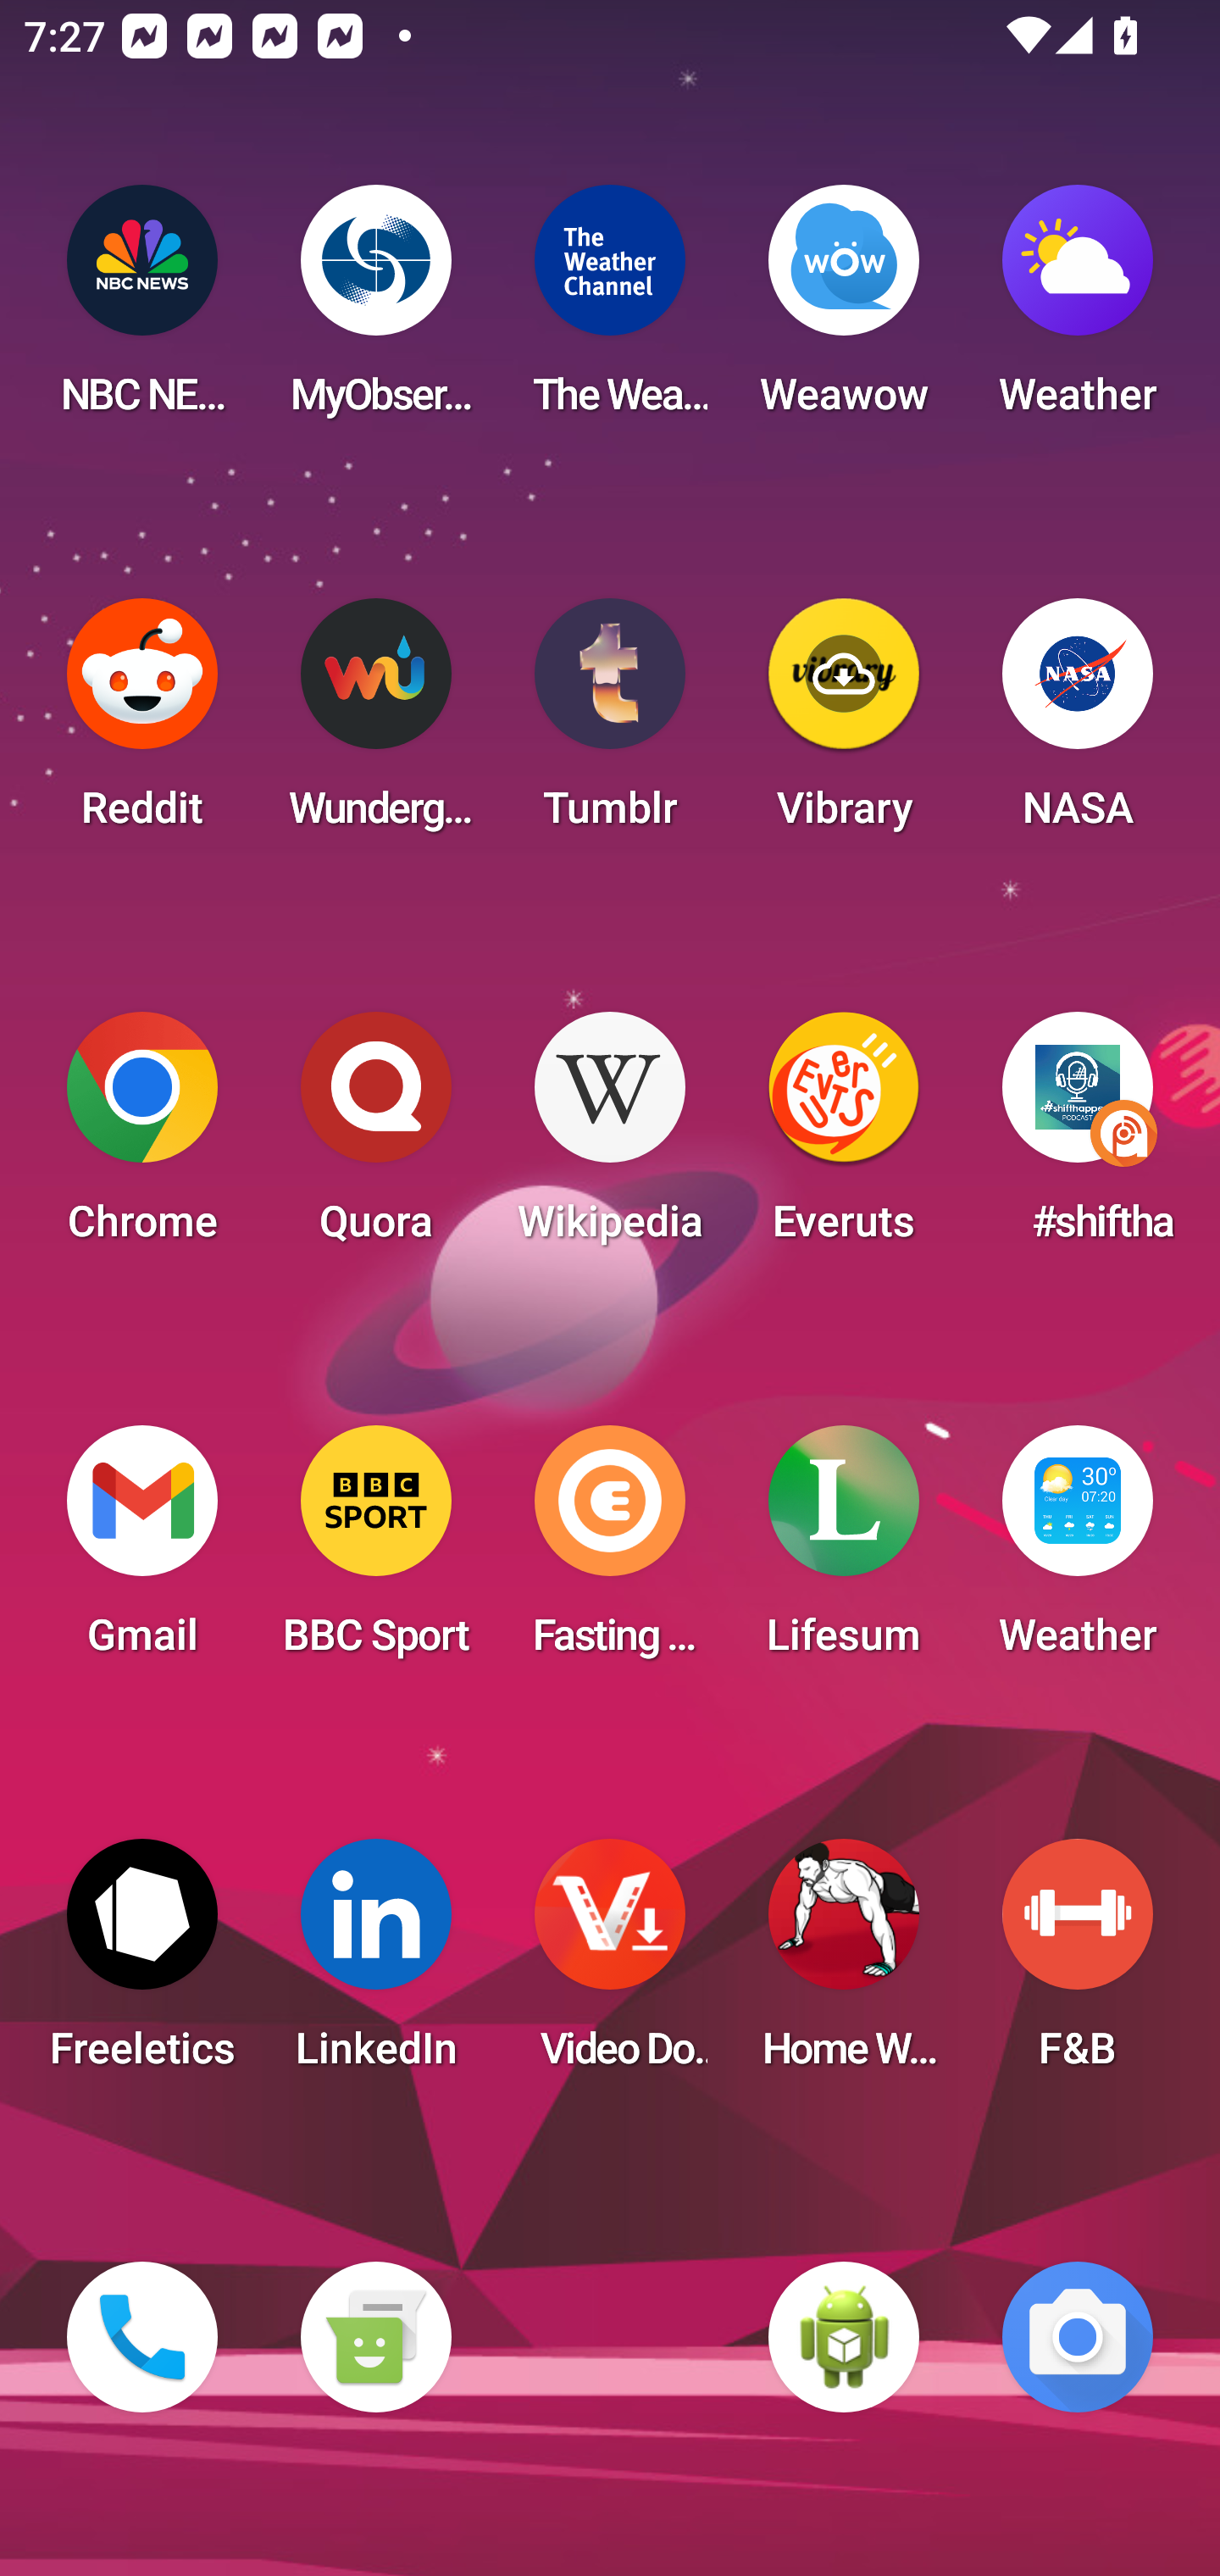 This screenshot has width=1220, height=2576. What do you see at coordinates (844, 2337) in the screenshot?
I see `WebView Browser Tester` at bounding box center [844, 2337].